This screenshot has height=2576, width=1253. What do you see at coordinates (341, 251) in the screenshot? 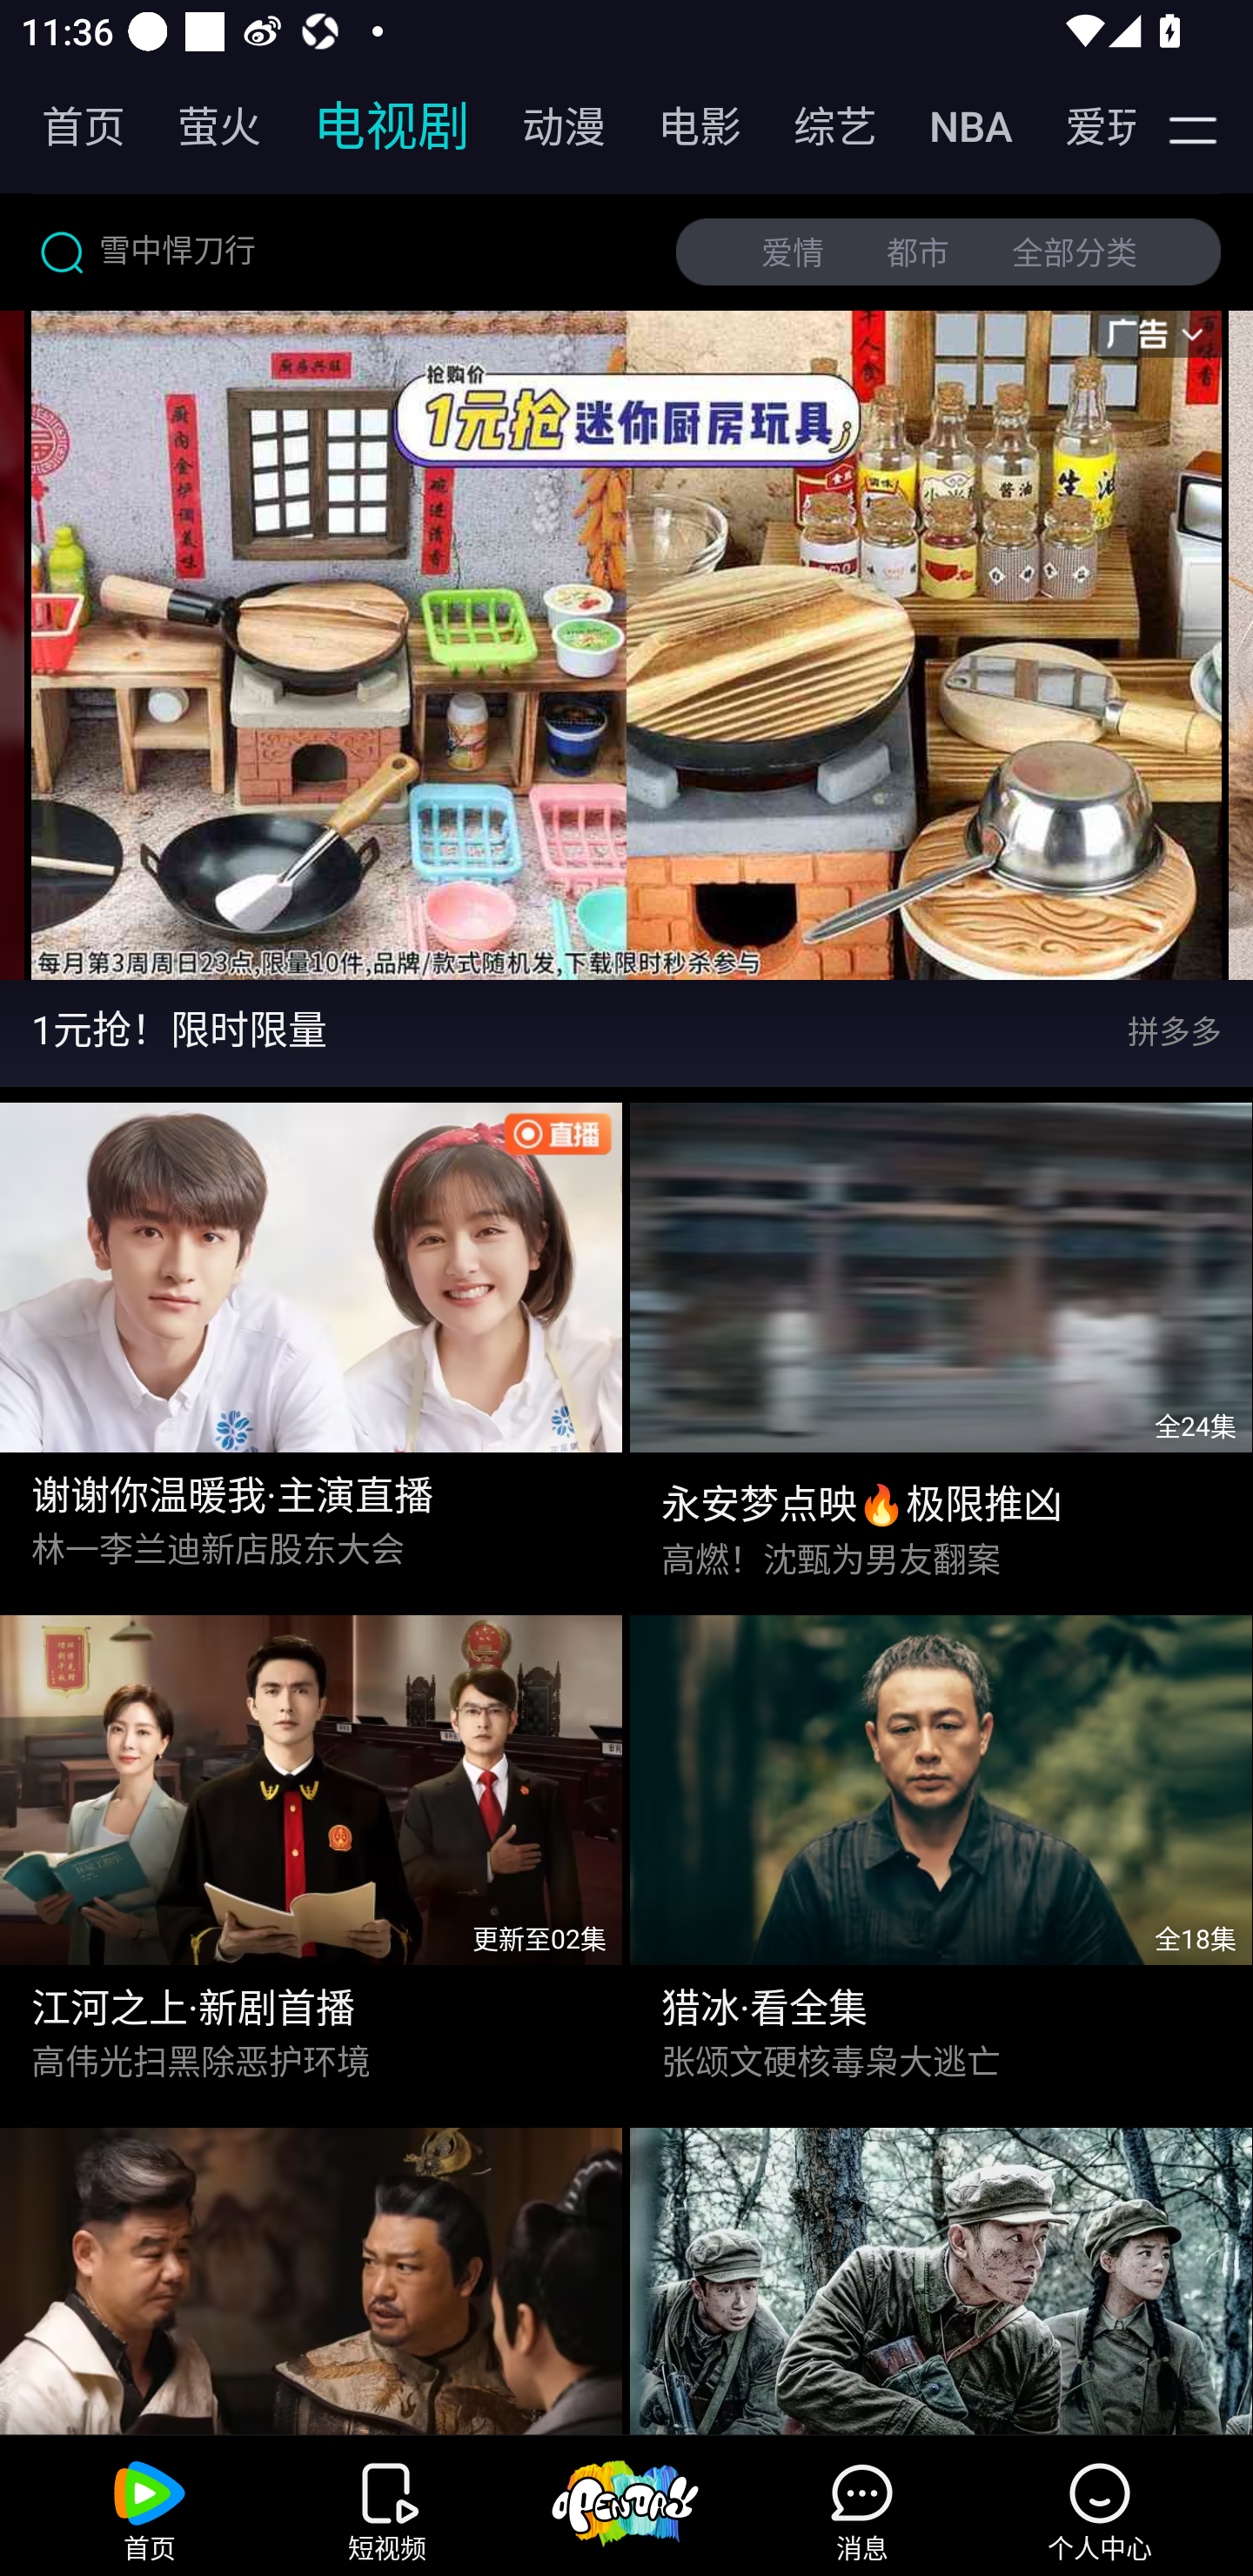
I see `雪中悍刀行` at bounding box center [341, 251].